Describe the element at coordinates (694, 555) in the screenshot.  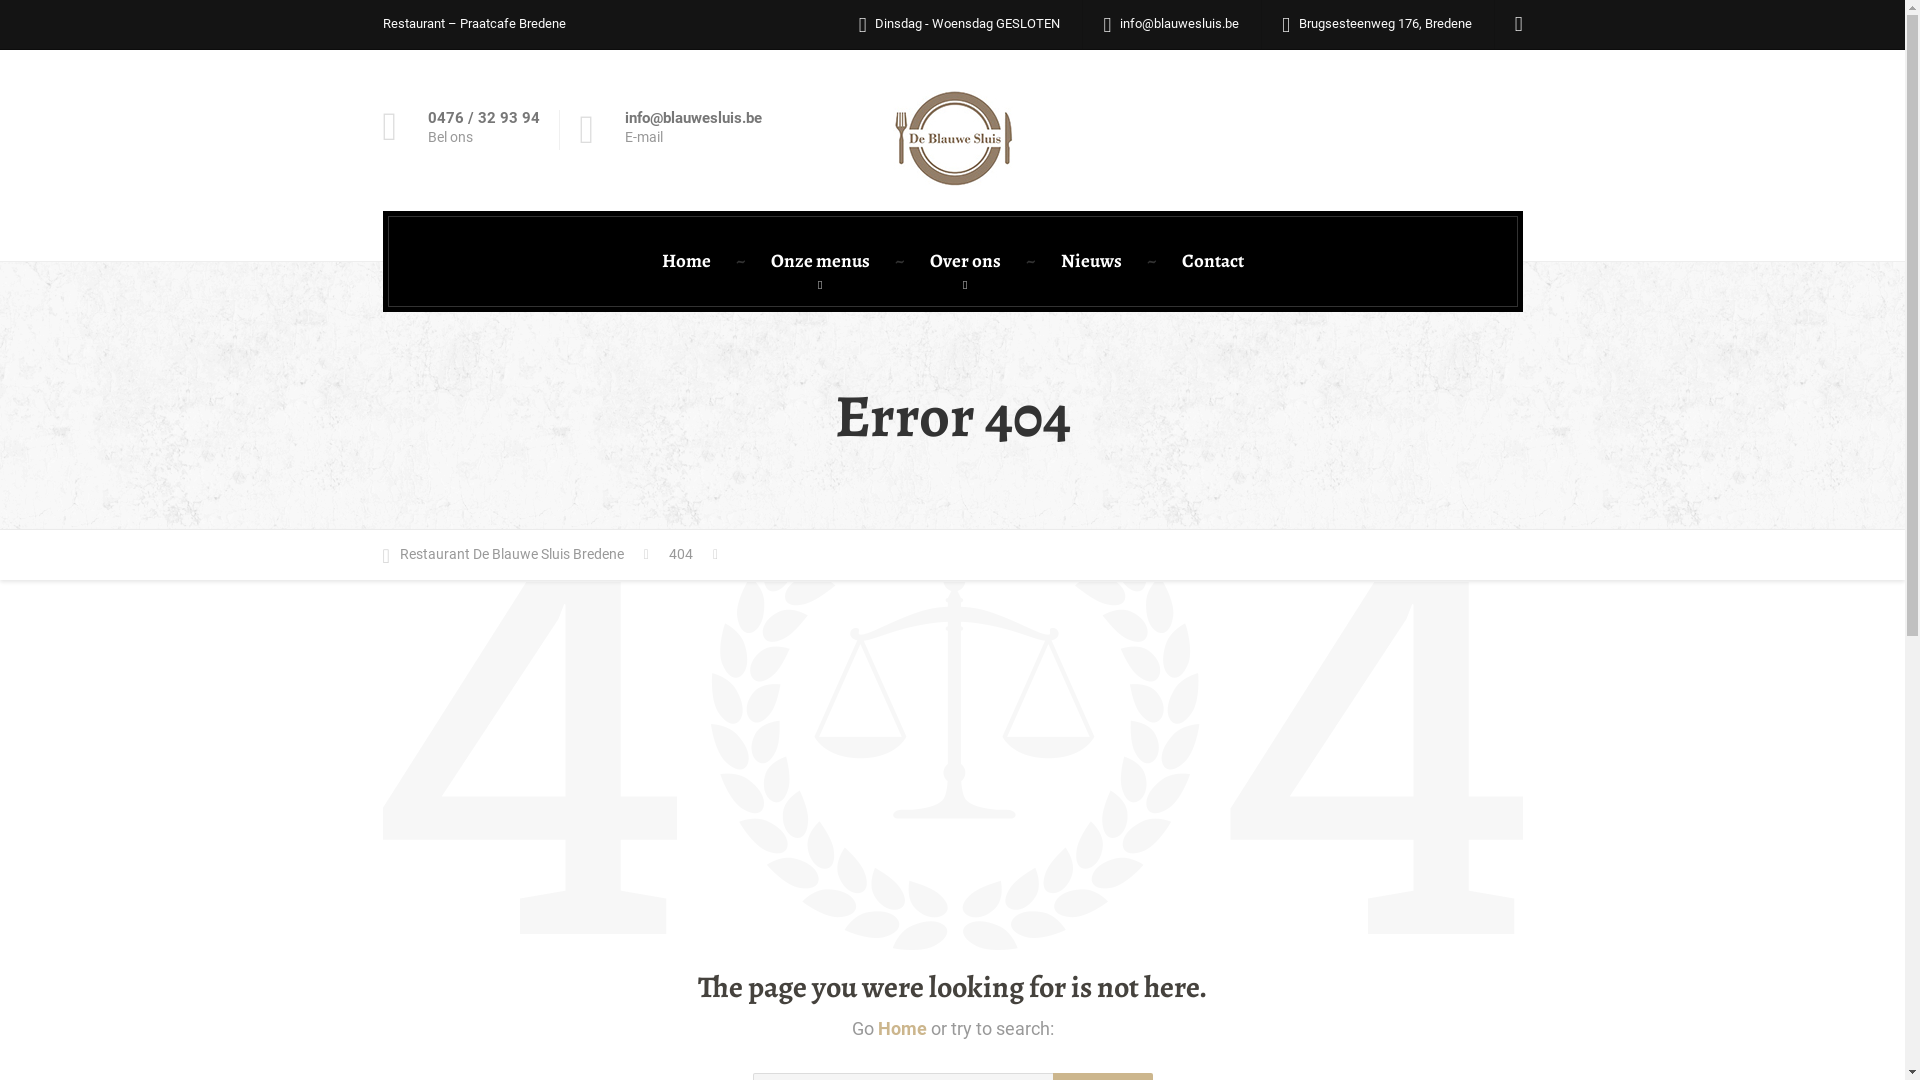
I see `404` at that location.